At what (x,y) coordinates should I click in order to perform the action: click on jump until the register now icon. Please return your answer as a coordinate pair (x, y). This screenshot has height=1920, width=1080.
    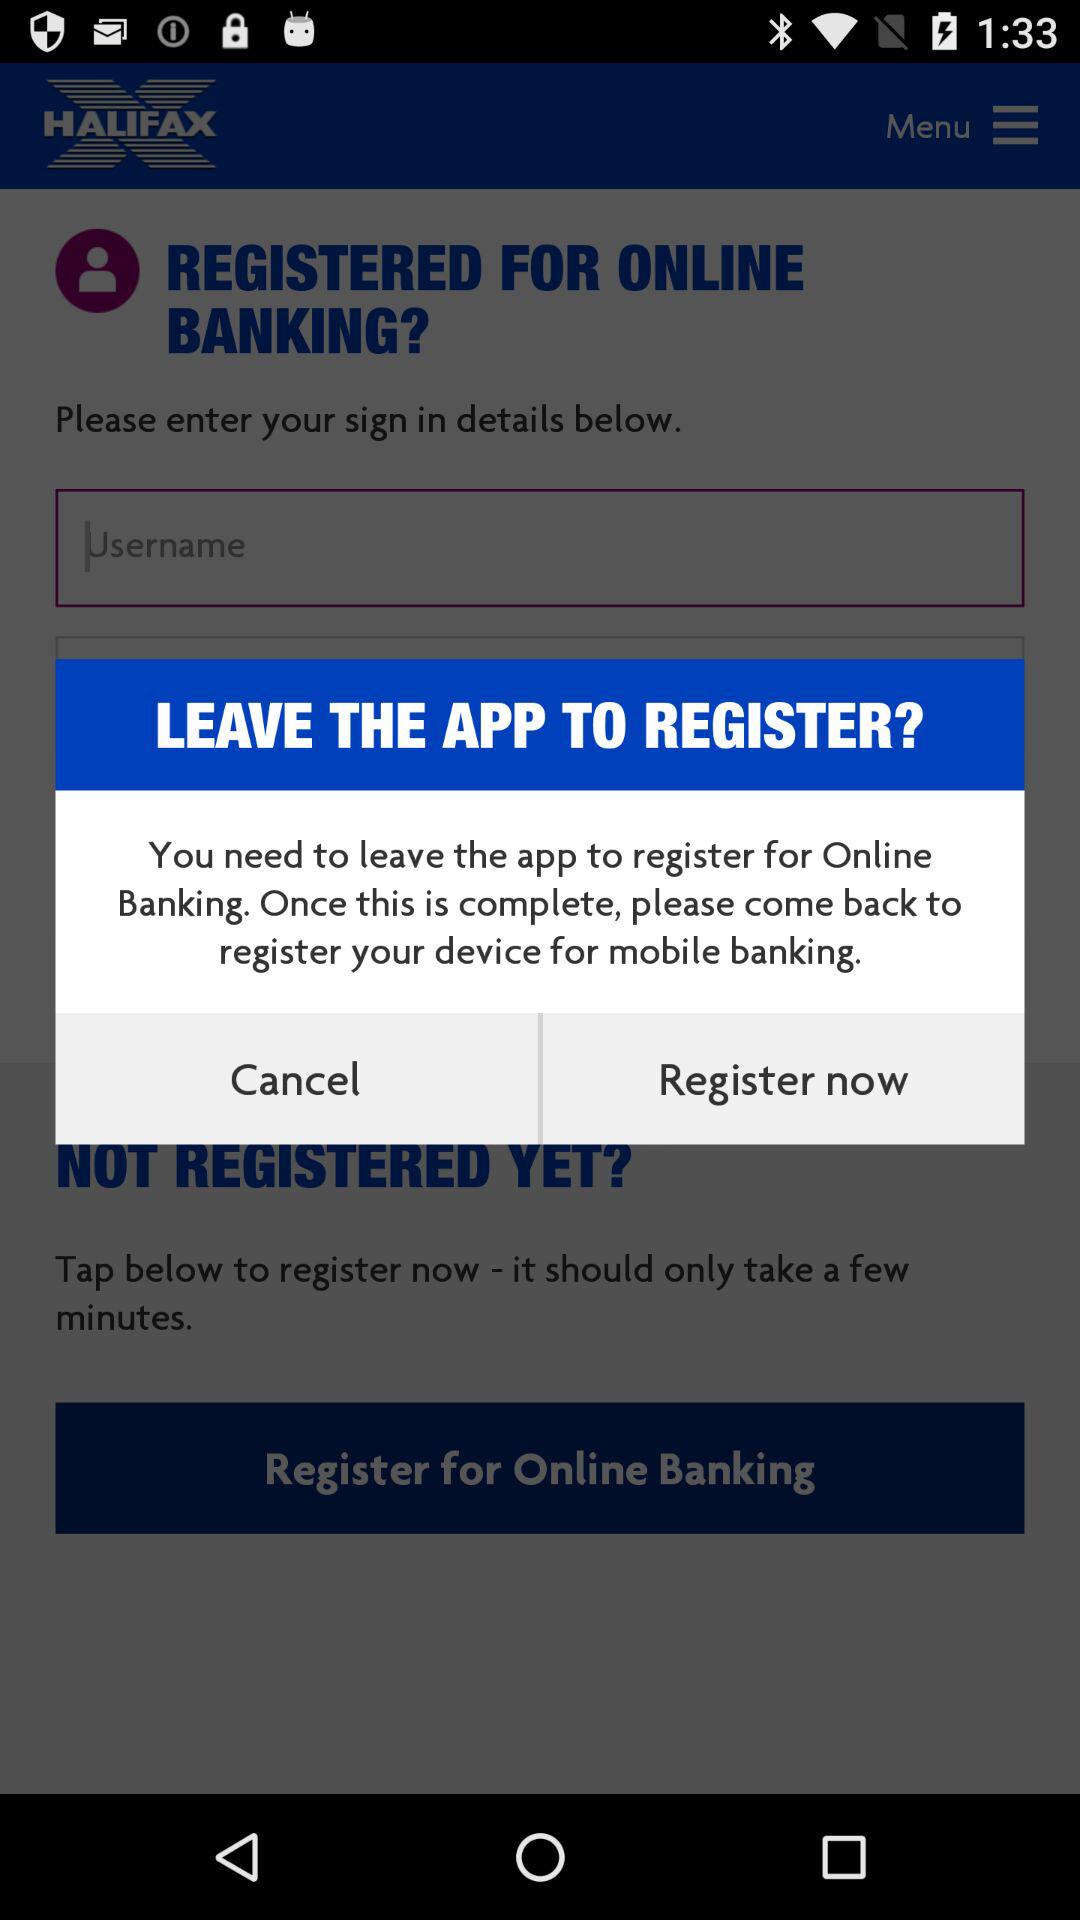
    Looking at the image, I should click on (783, 1078).